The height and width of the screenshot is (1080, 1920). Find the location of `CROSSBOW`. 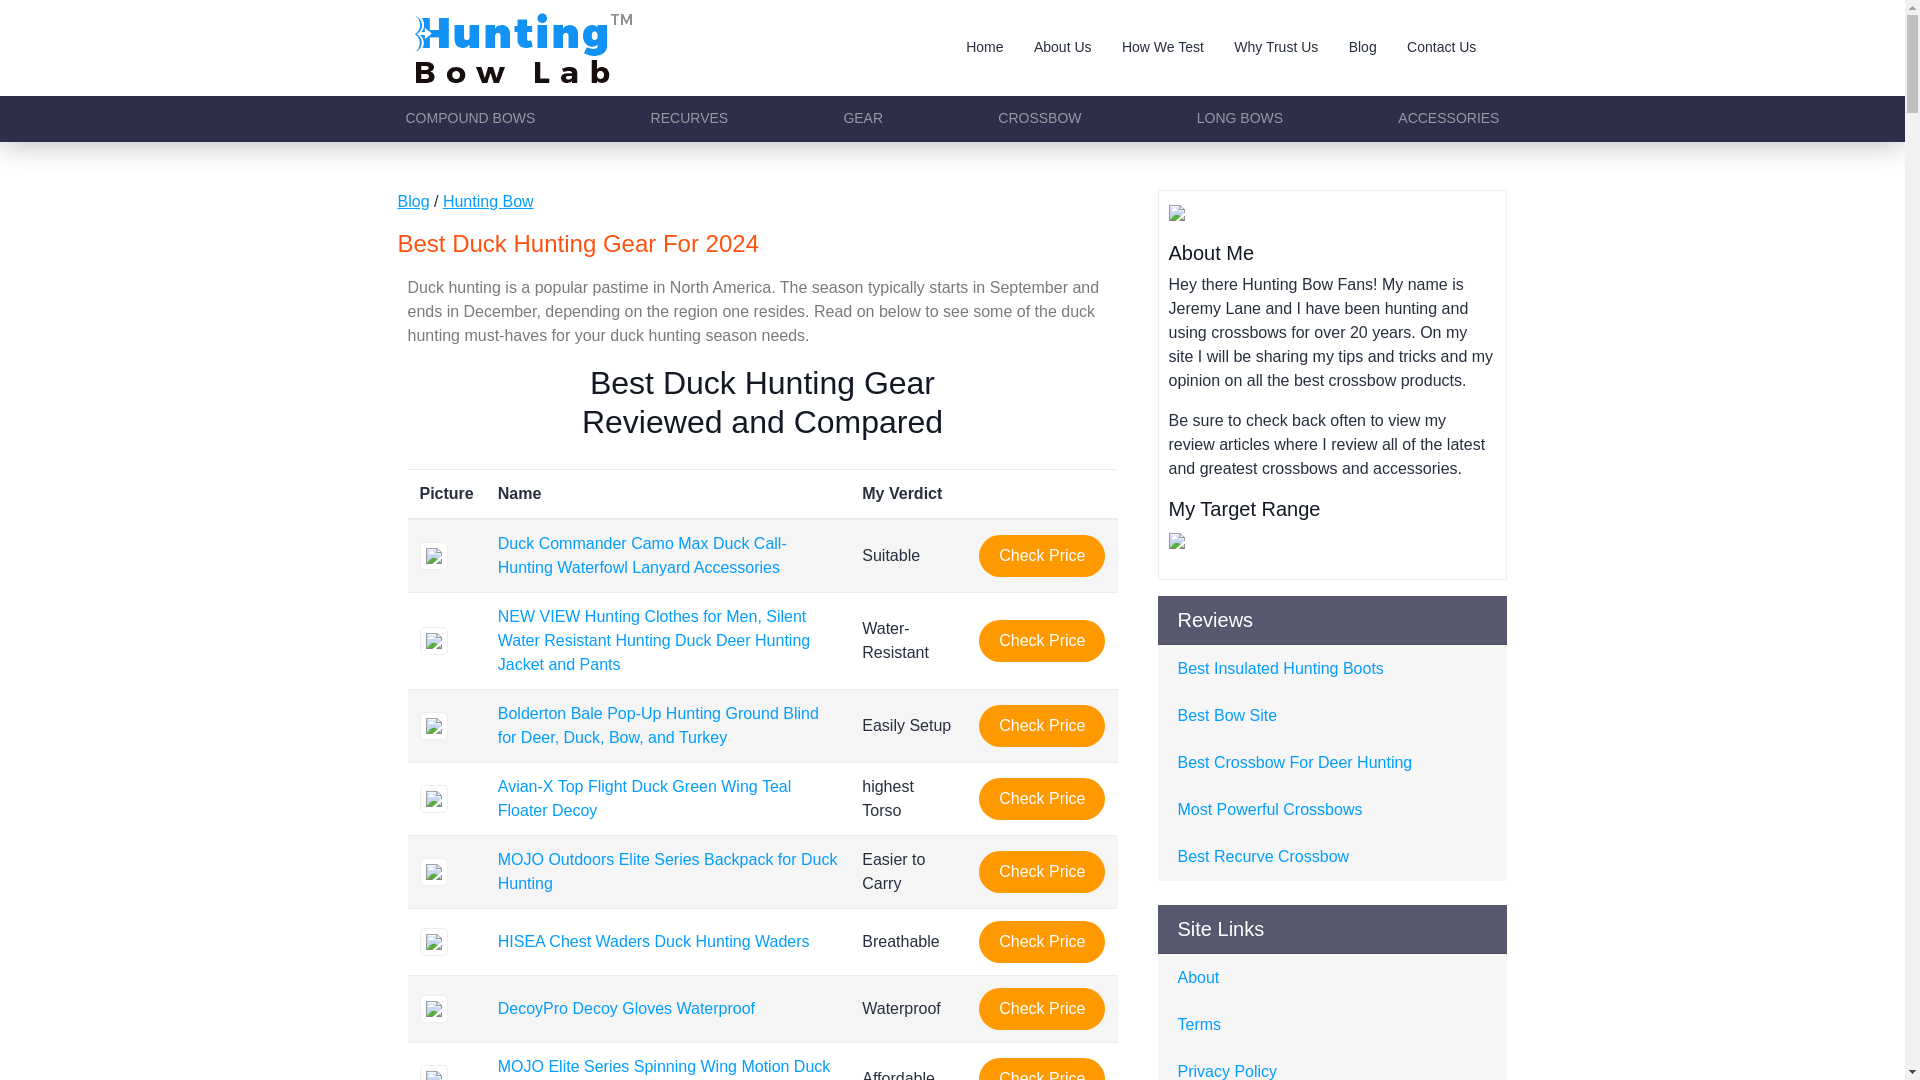

CROSSBOW is located at coordinates (1039, 118).